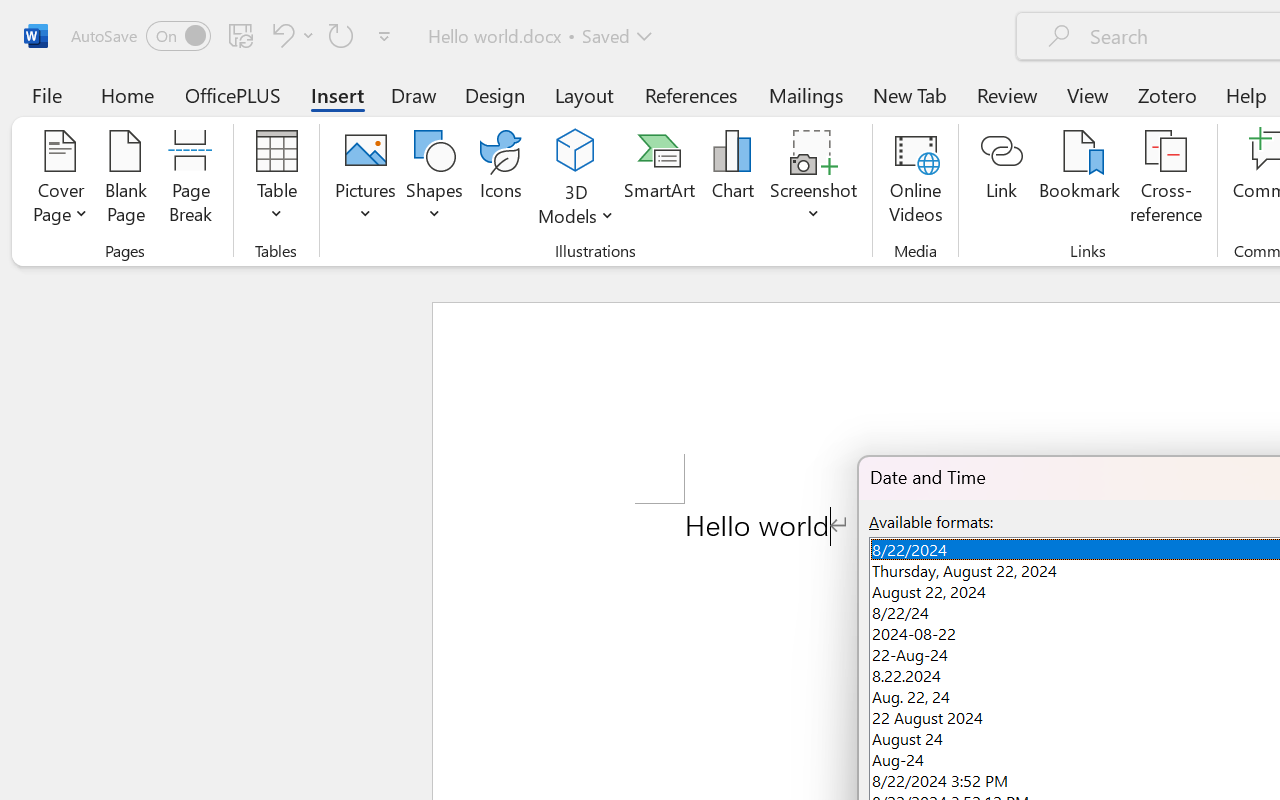 The width and height of the screenshot is (1280, 800). Describe the element at coordinates (584, 94) in the screenshot. I see `Layout` at that location.